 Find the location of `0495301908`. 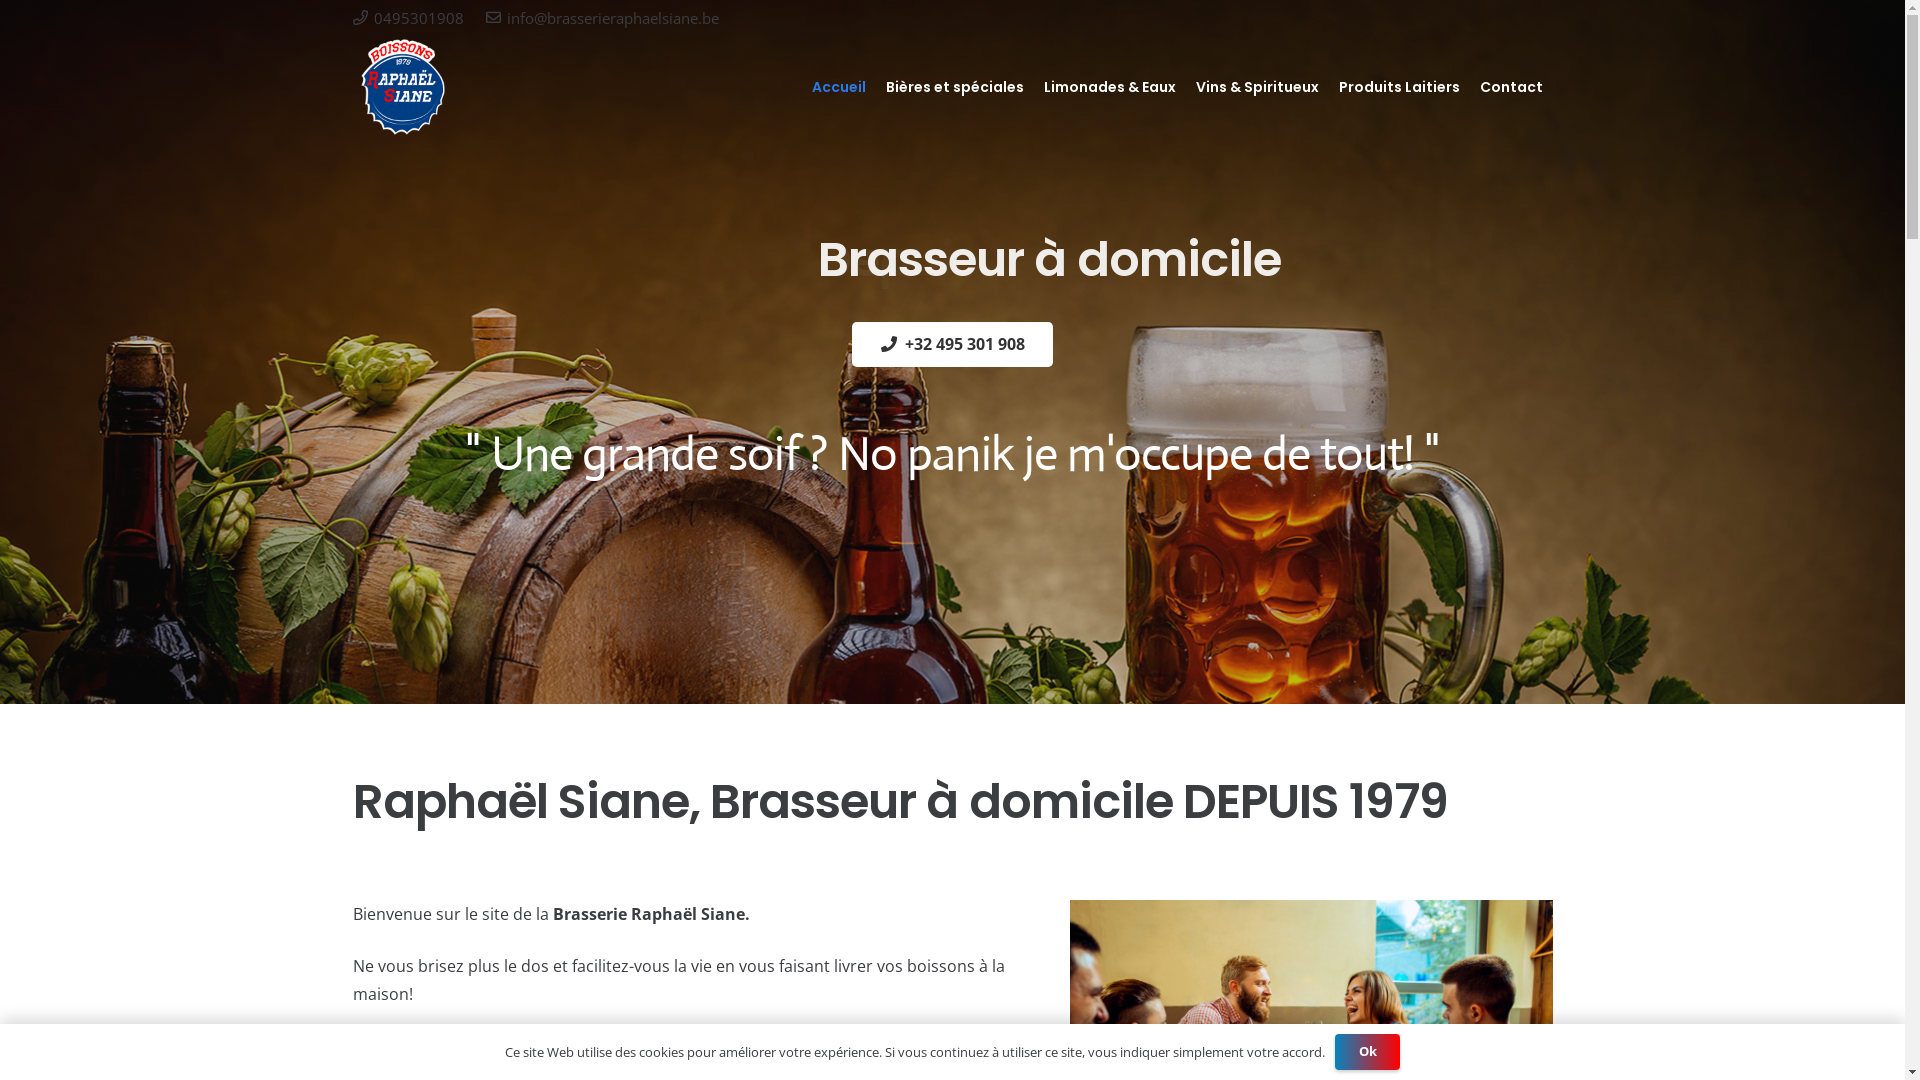

0495301908 is located at coordinates (408, 18).